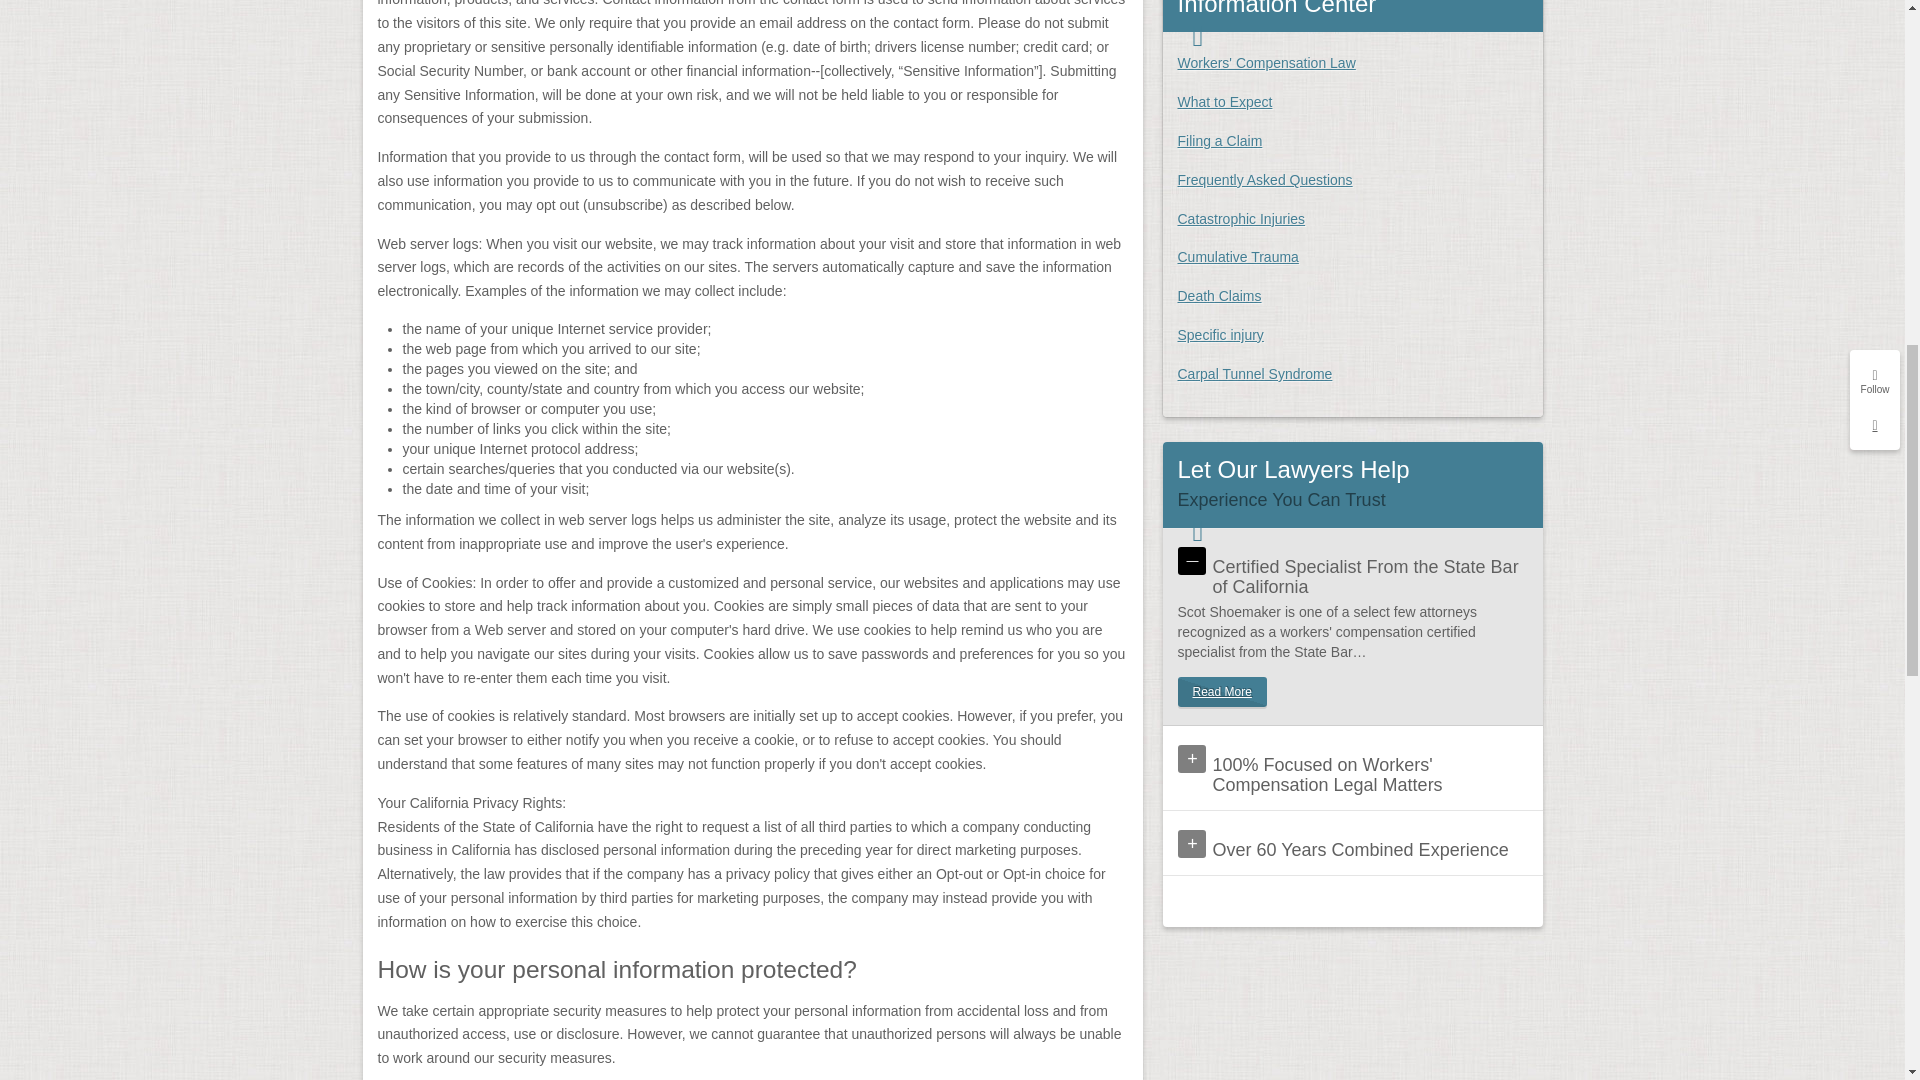  I want to click on Specific Injury, so click(1220, 335).